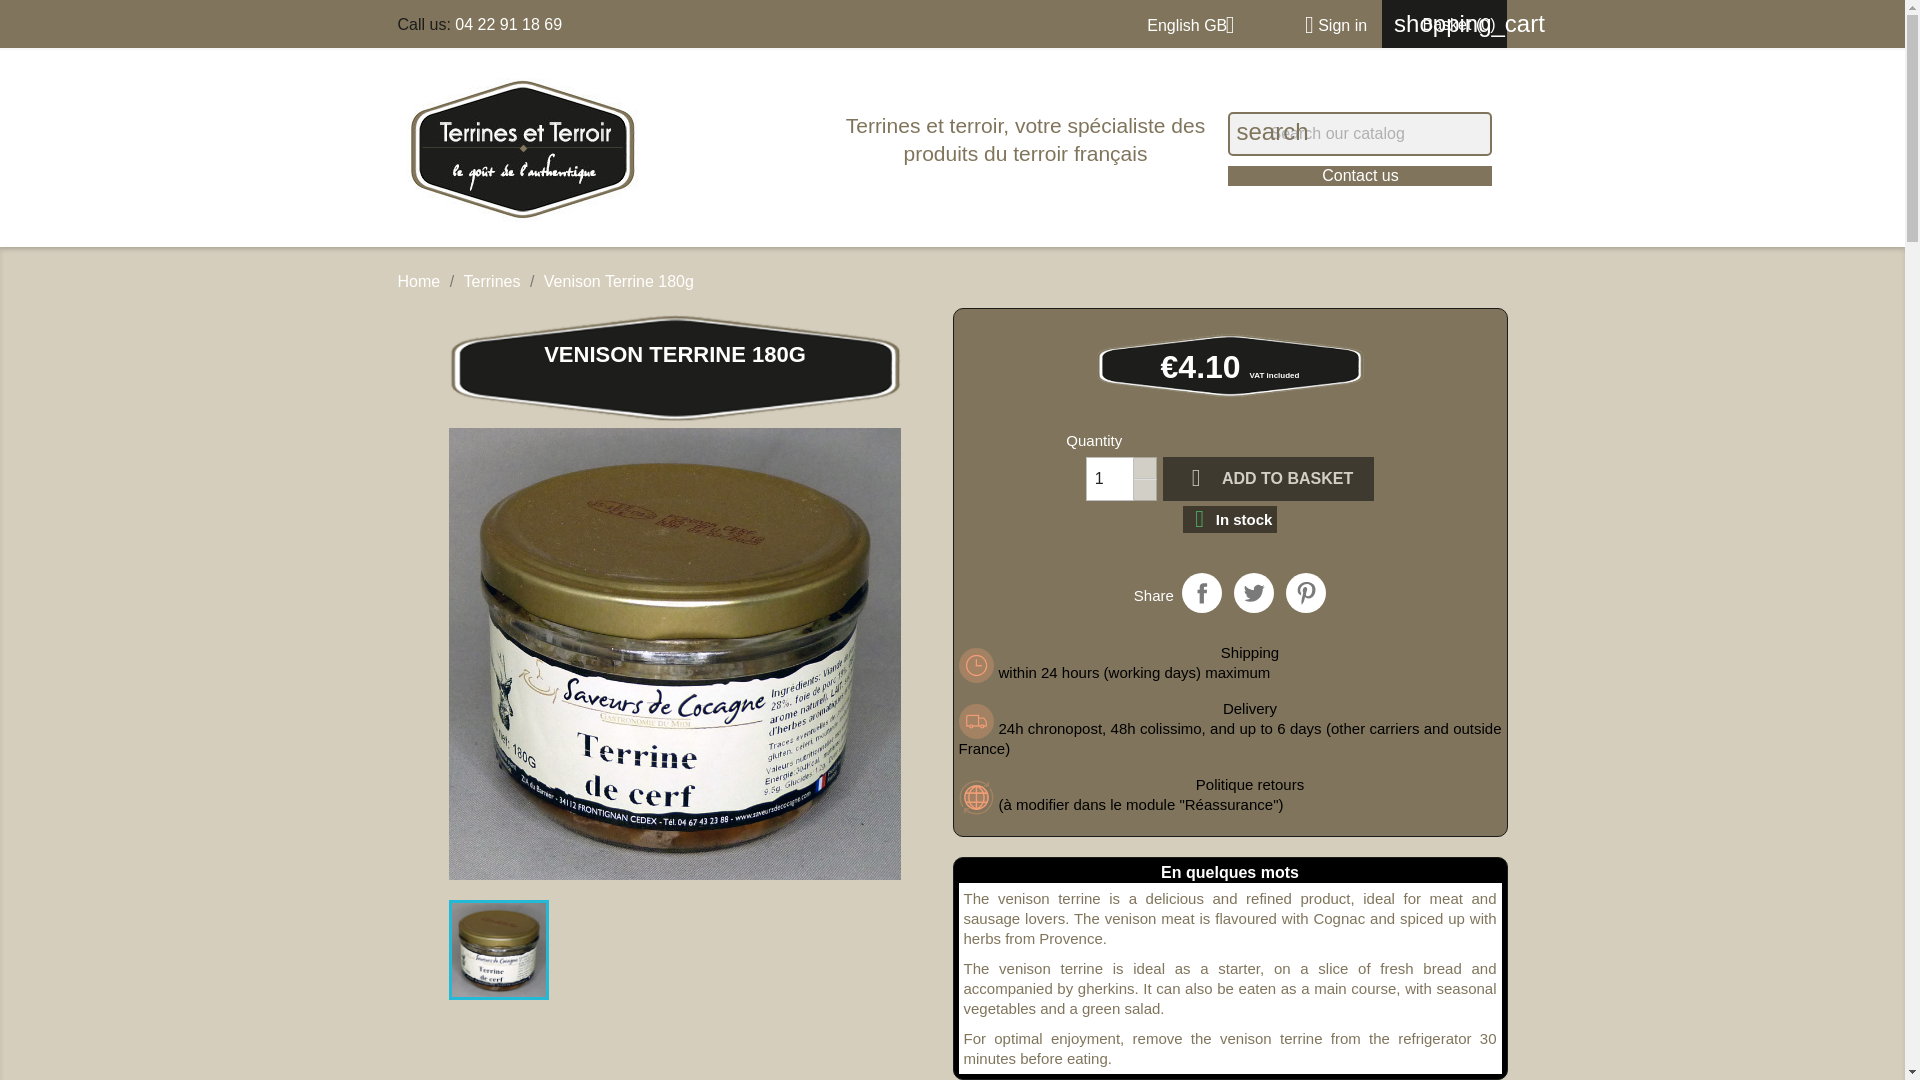  Describe the element at coordinates (499, 950) in the screenshot. I see `Venison Terrine 180g` at that location.